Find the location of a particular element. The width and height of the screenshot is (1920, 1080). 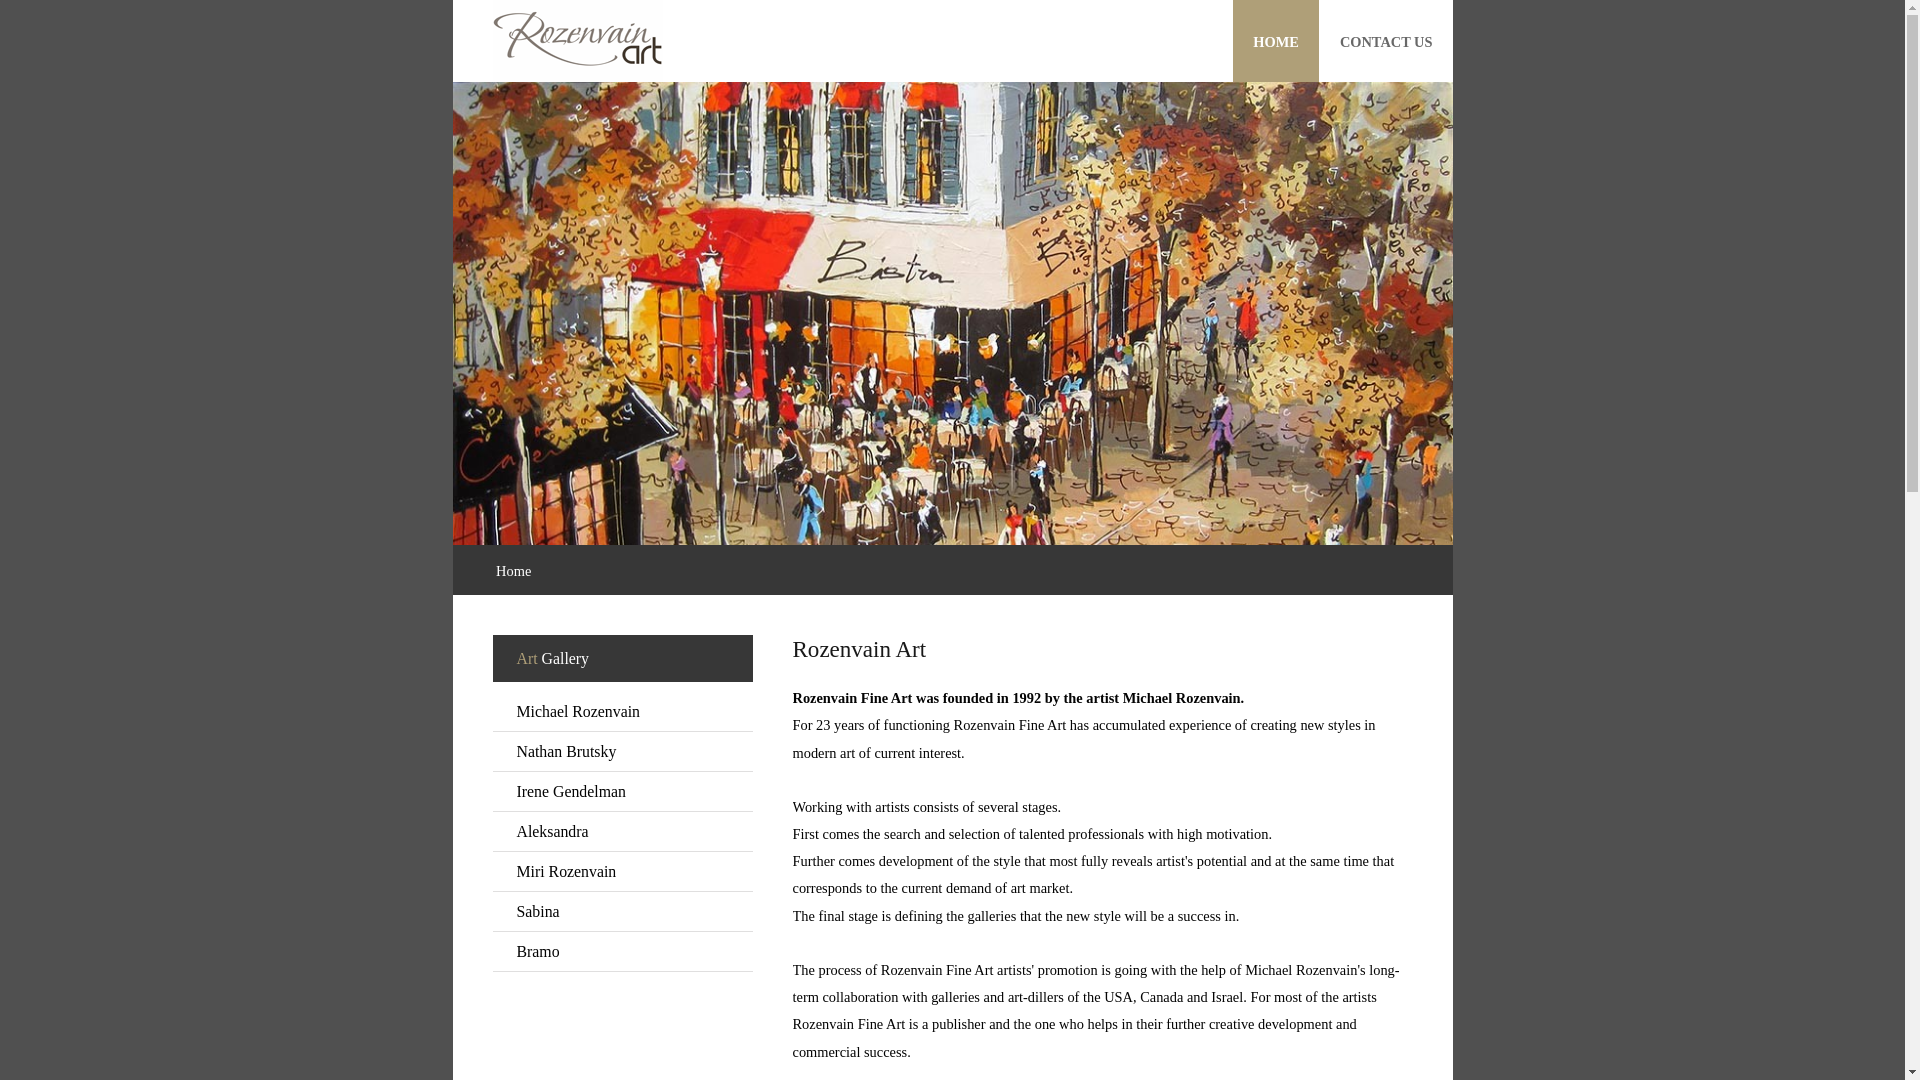

Nathan Brutsky is located at coordinates (622, 752).